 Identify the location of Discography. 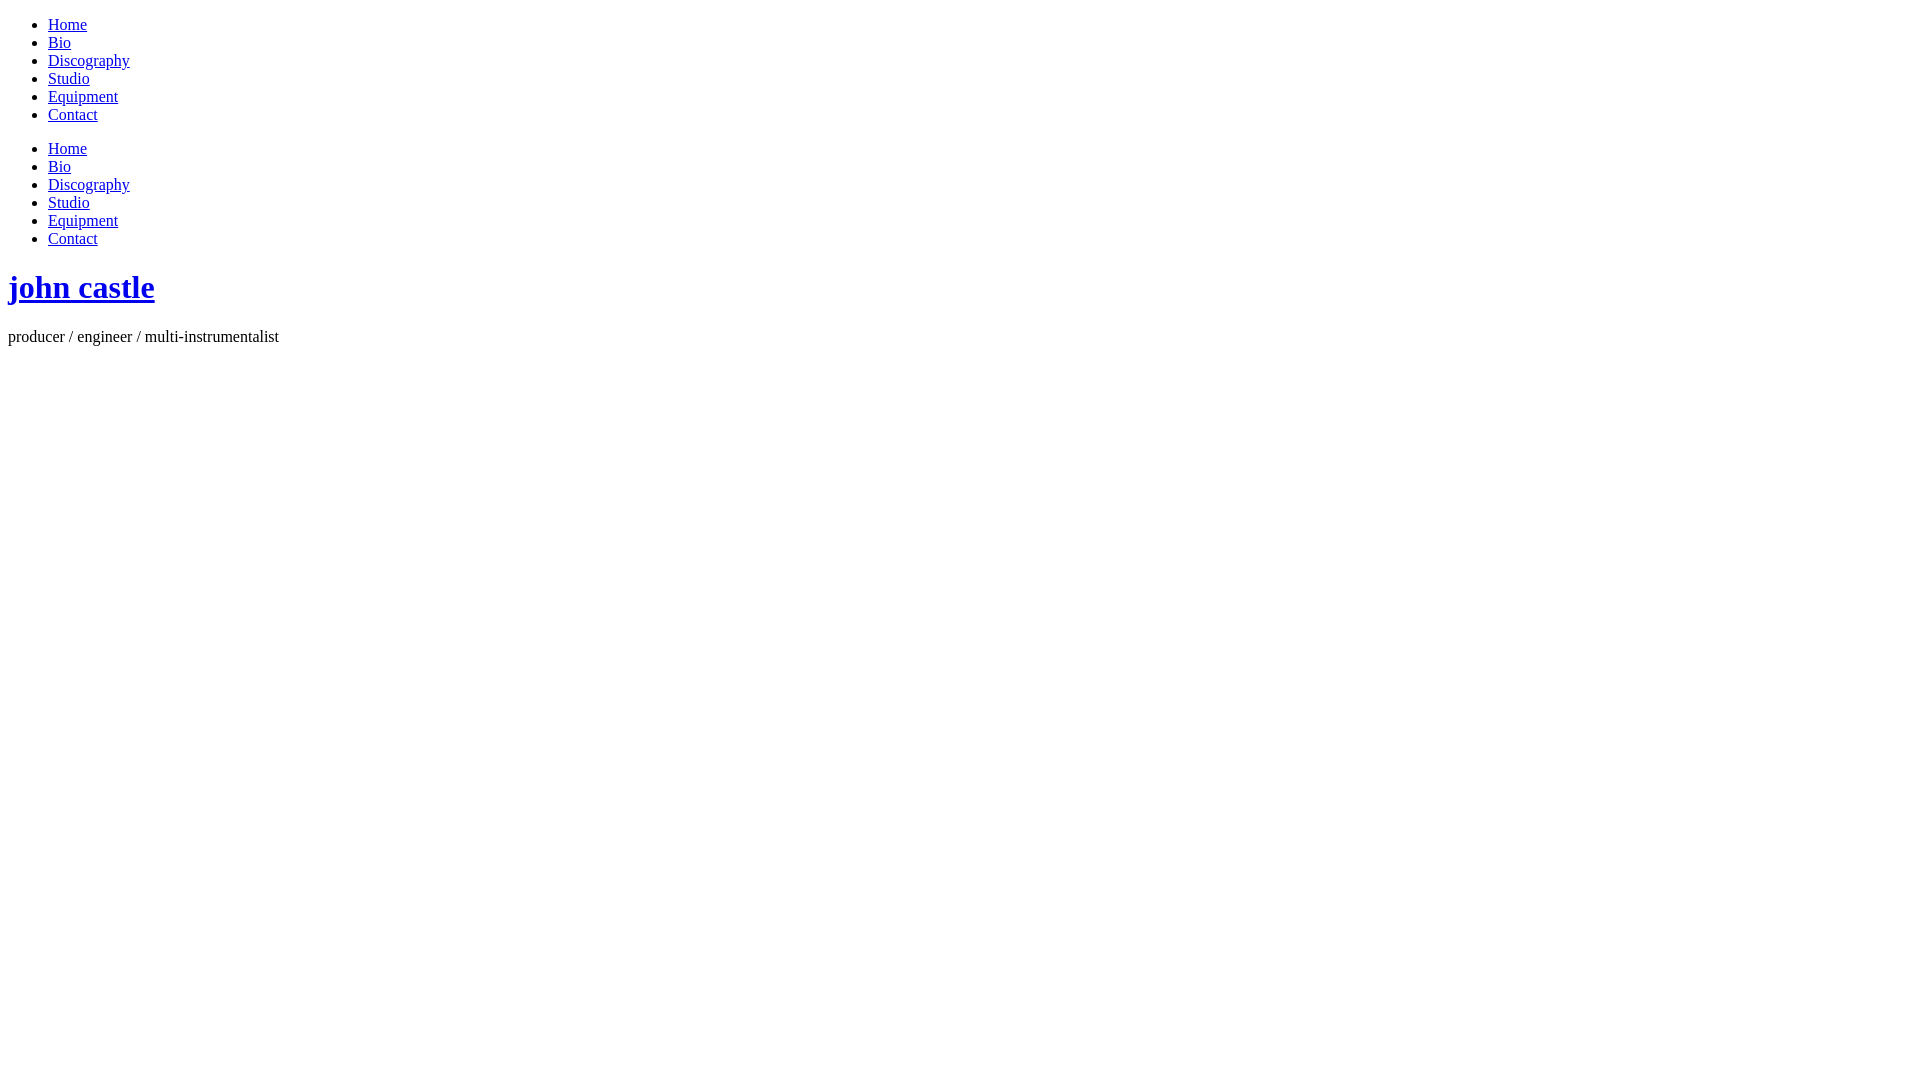
(89, 184).